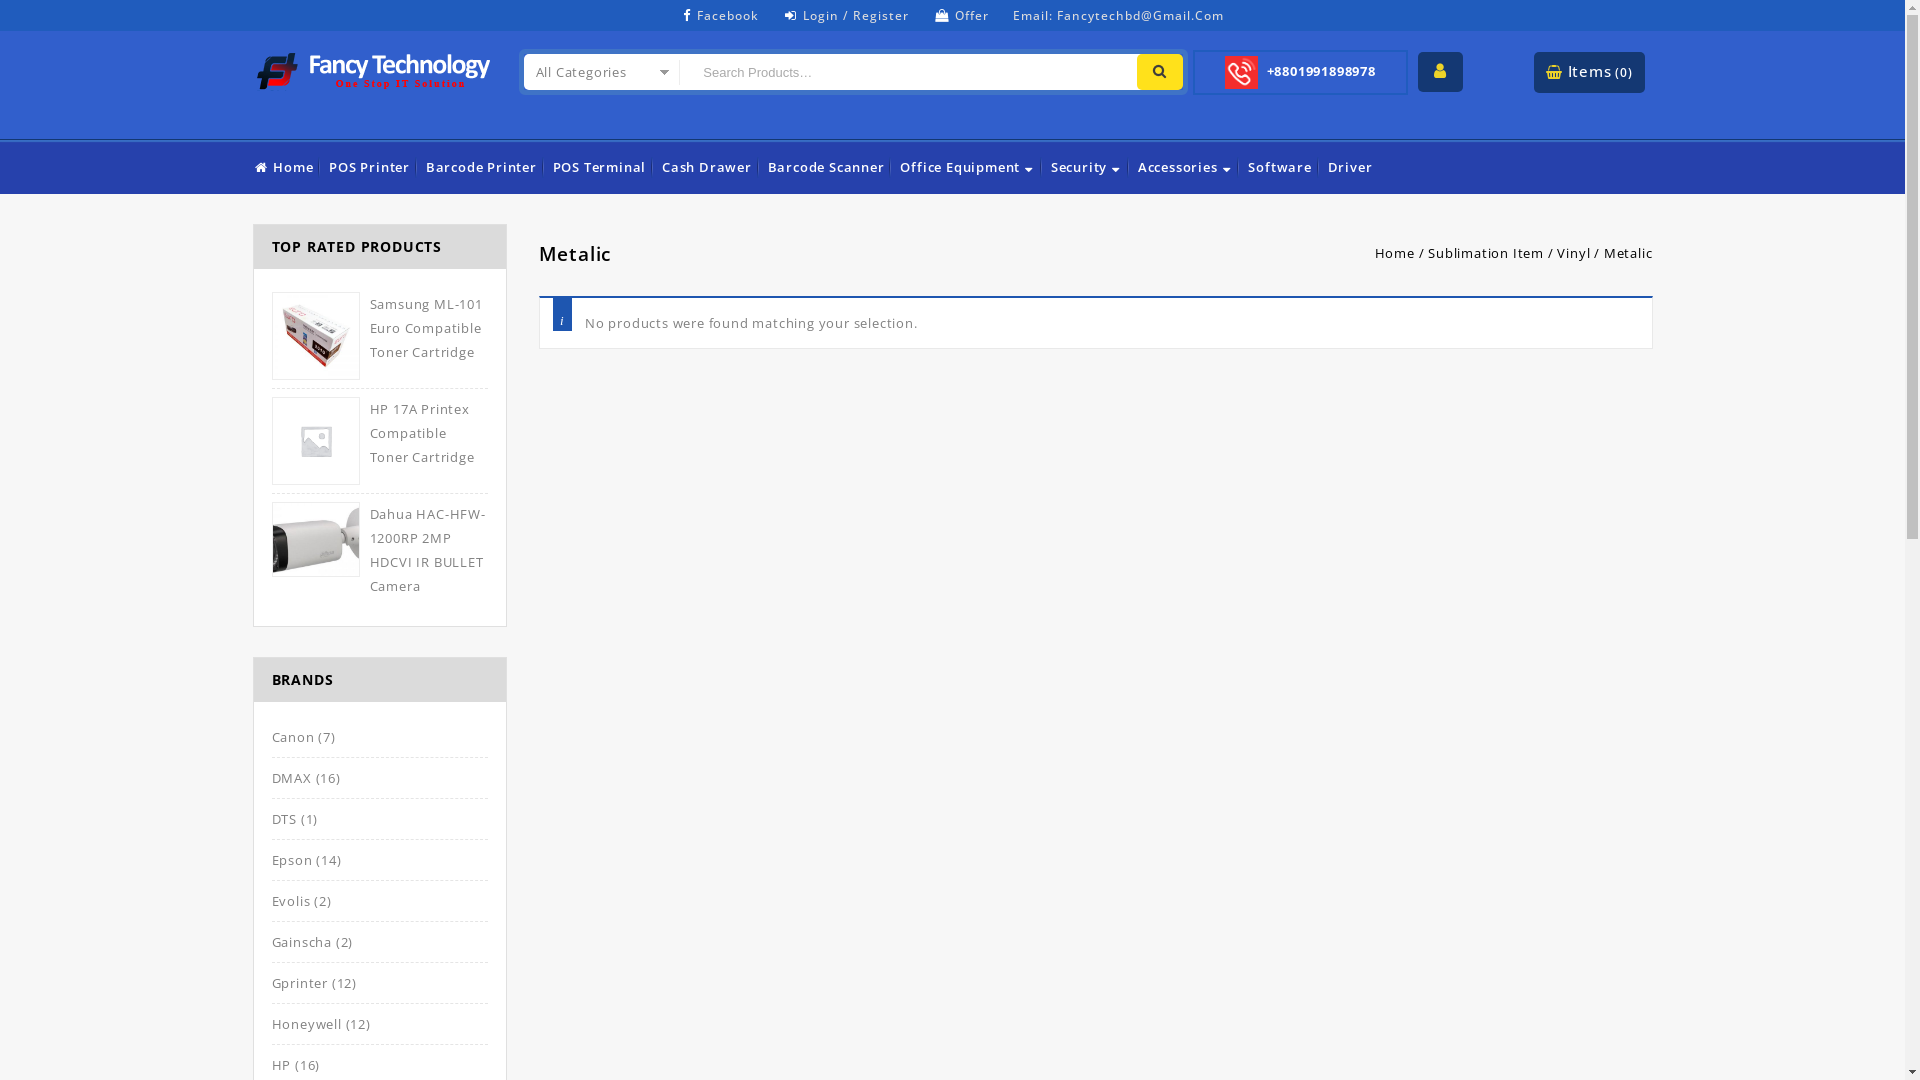 This screenshot has width=1920, height=1080. What do you see at coordinates (283, 167) in the screenshot?
I see `Home` at bounding box center [283, 167].